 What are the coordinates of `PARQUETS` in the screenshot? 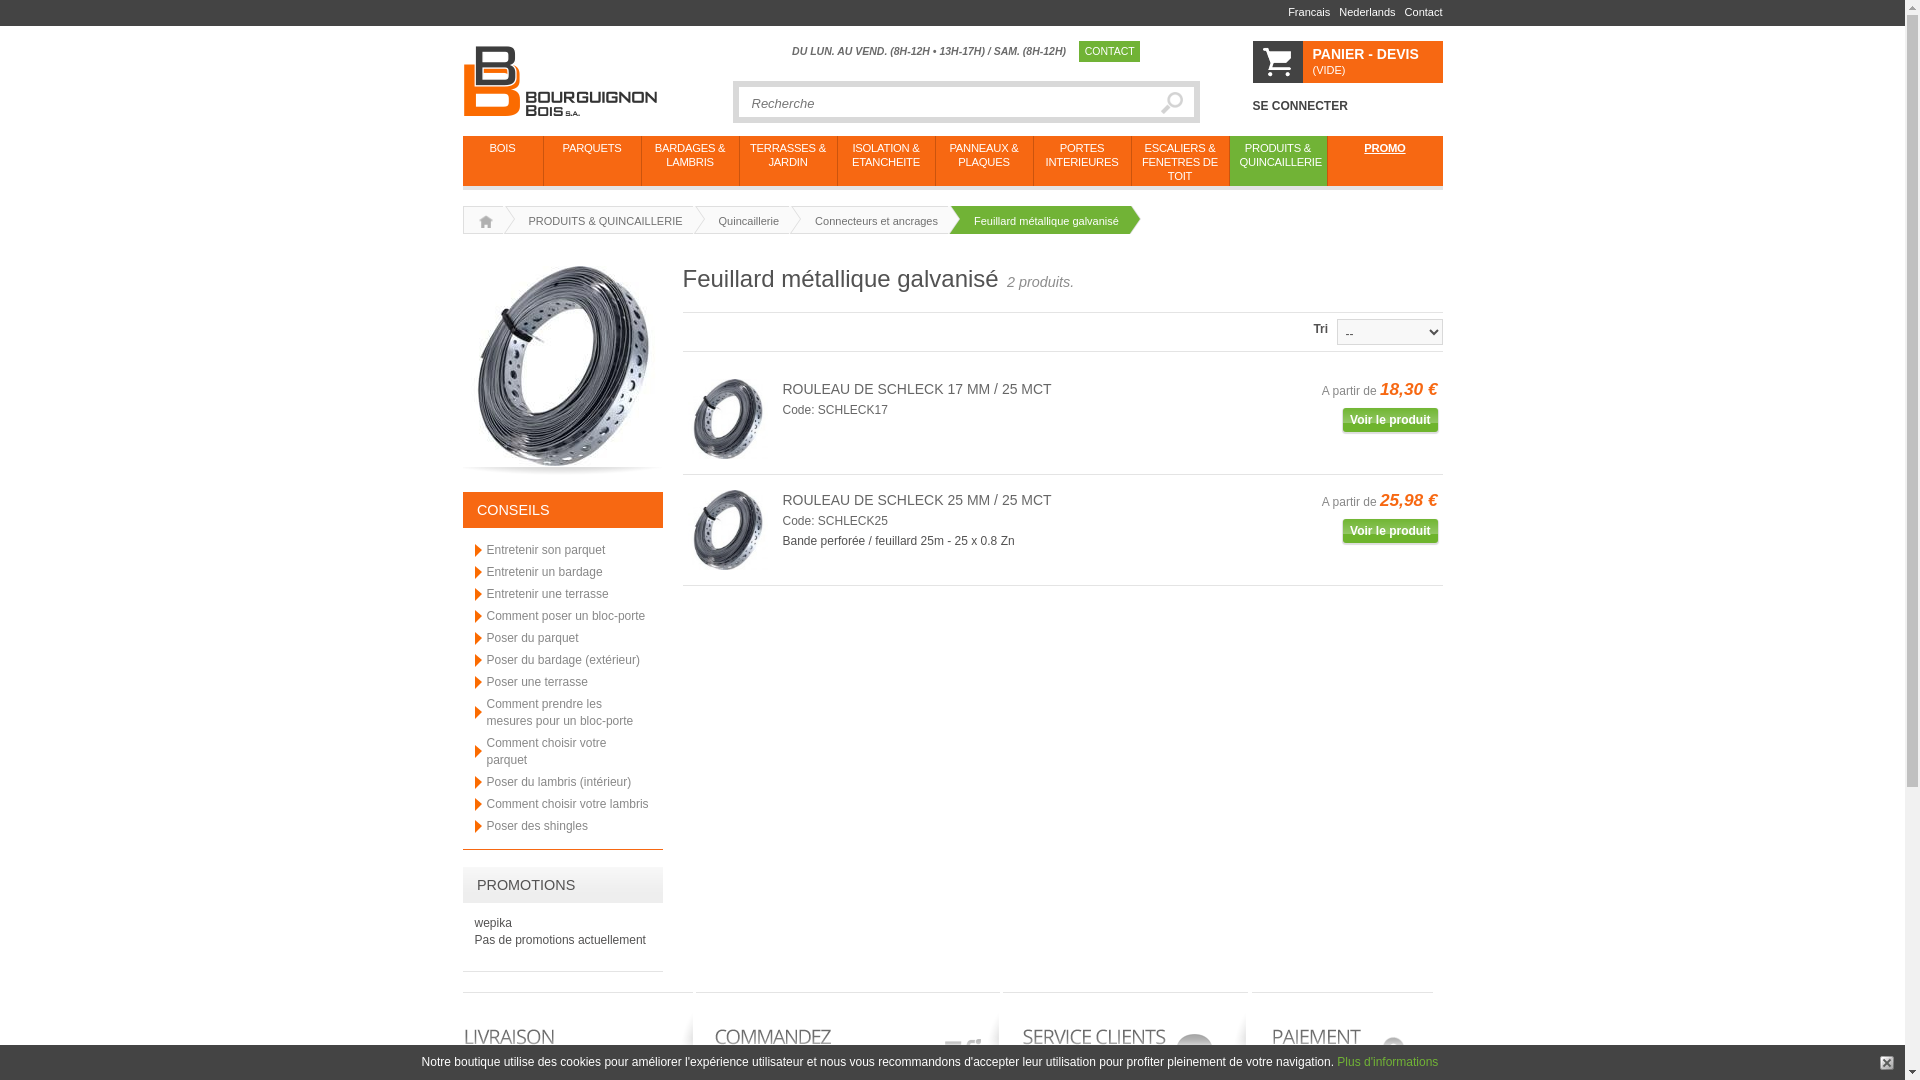 It's located at (592, 161).